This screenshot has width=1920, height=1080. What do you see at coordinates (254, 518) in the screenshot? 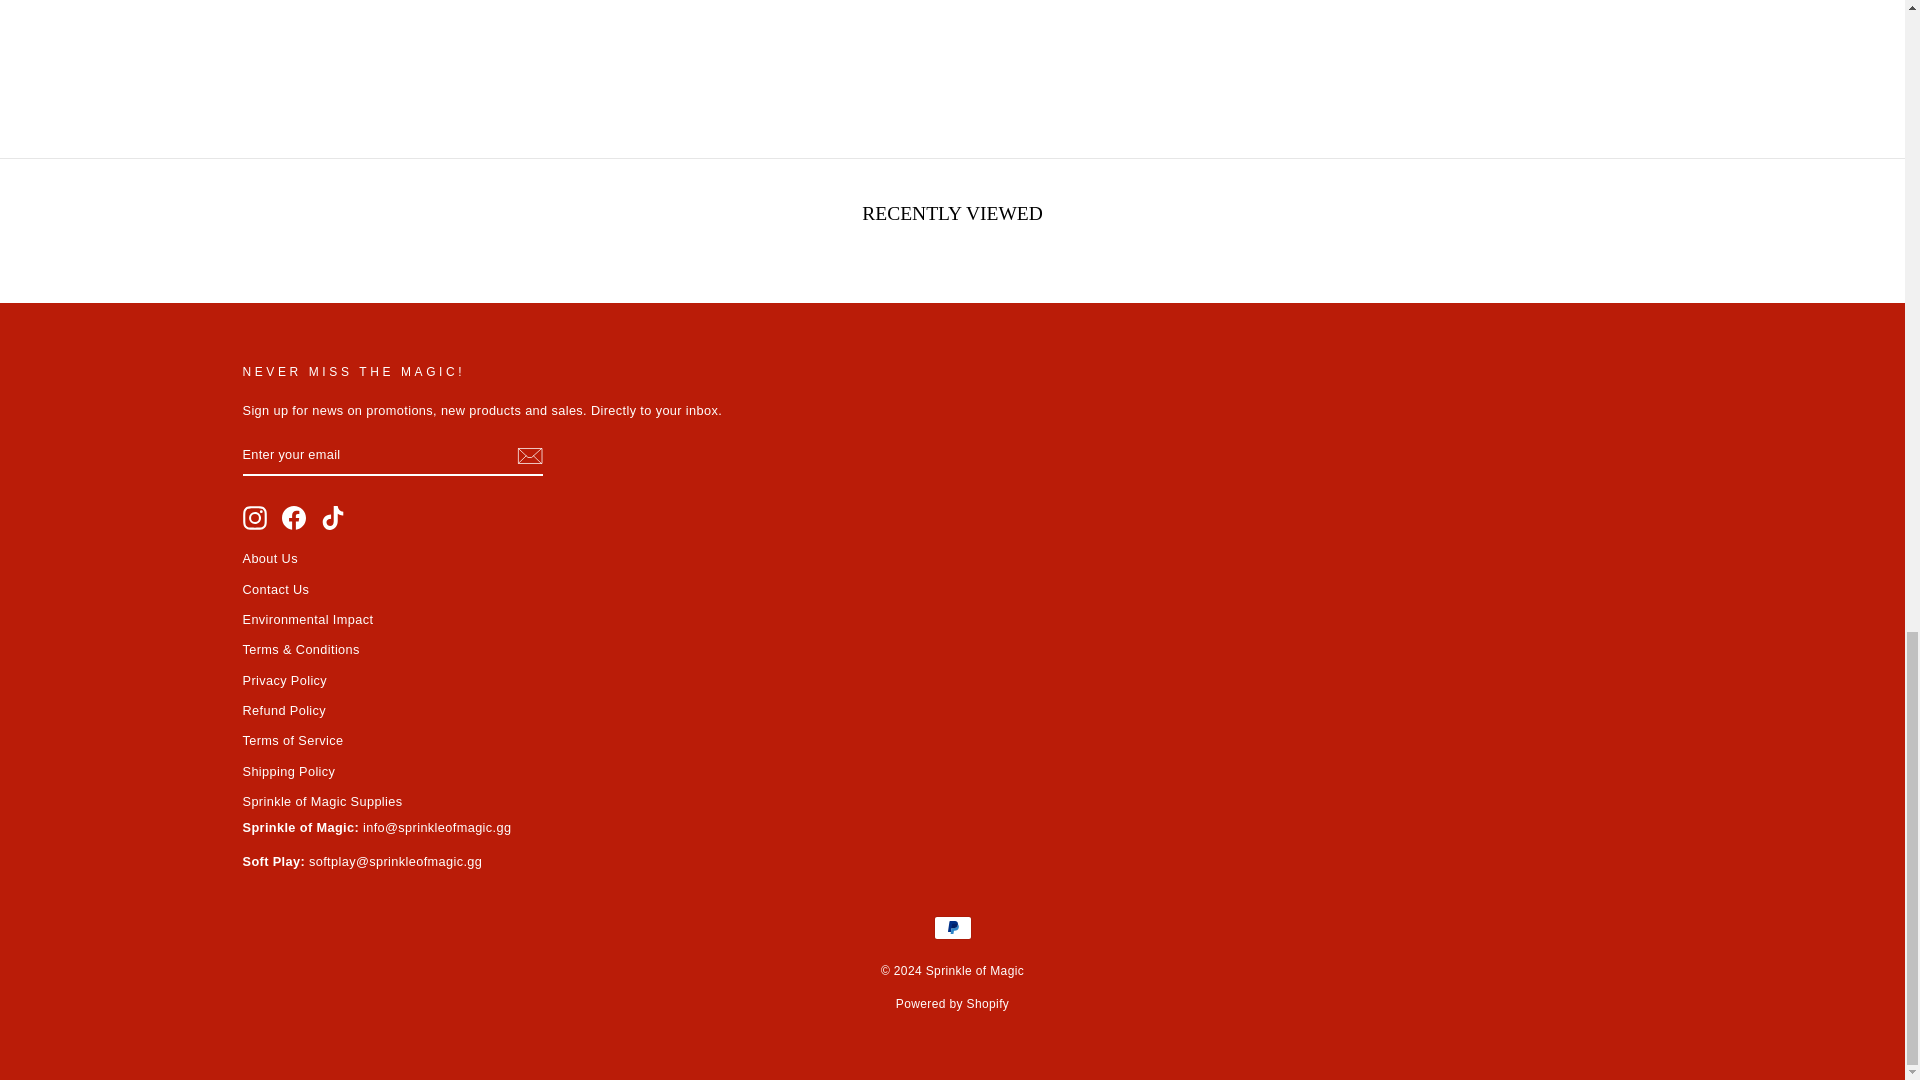
I see `Instagram` at bounding box center [254, 518].